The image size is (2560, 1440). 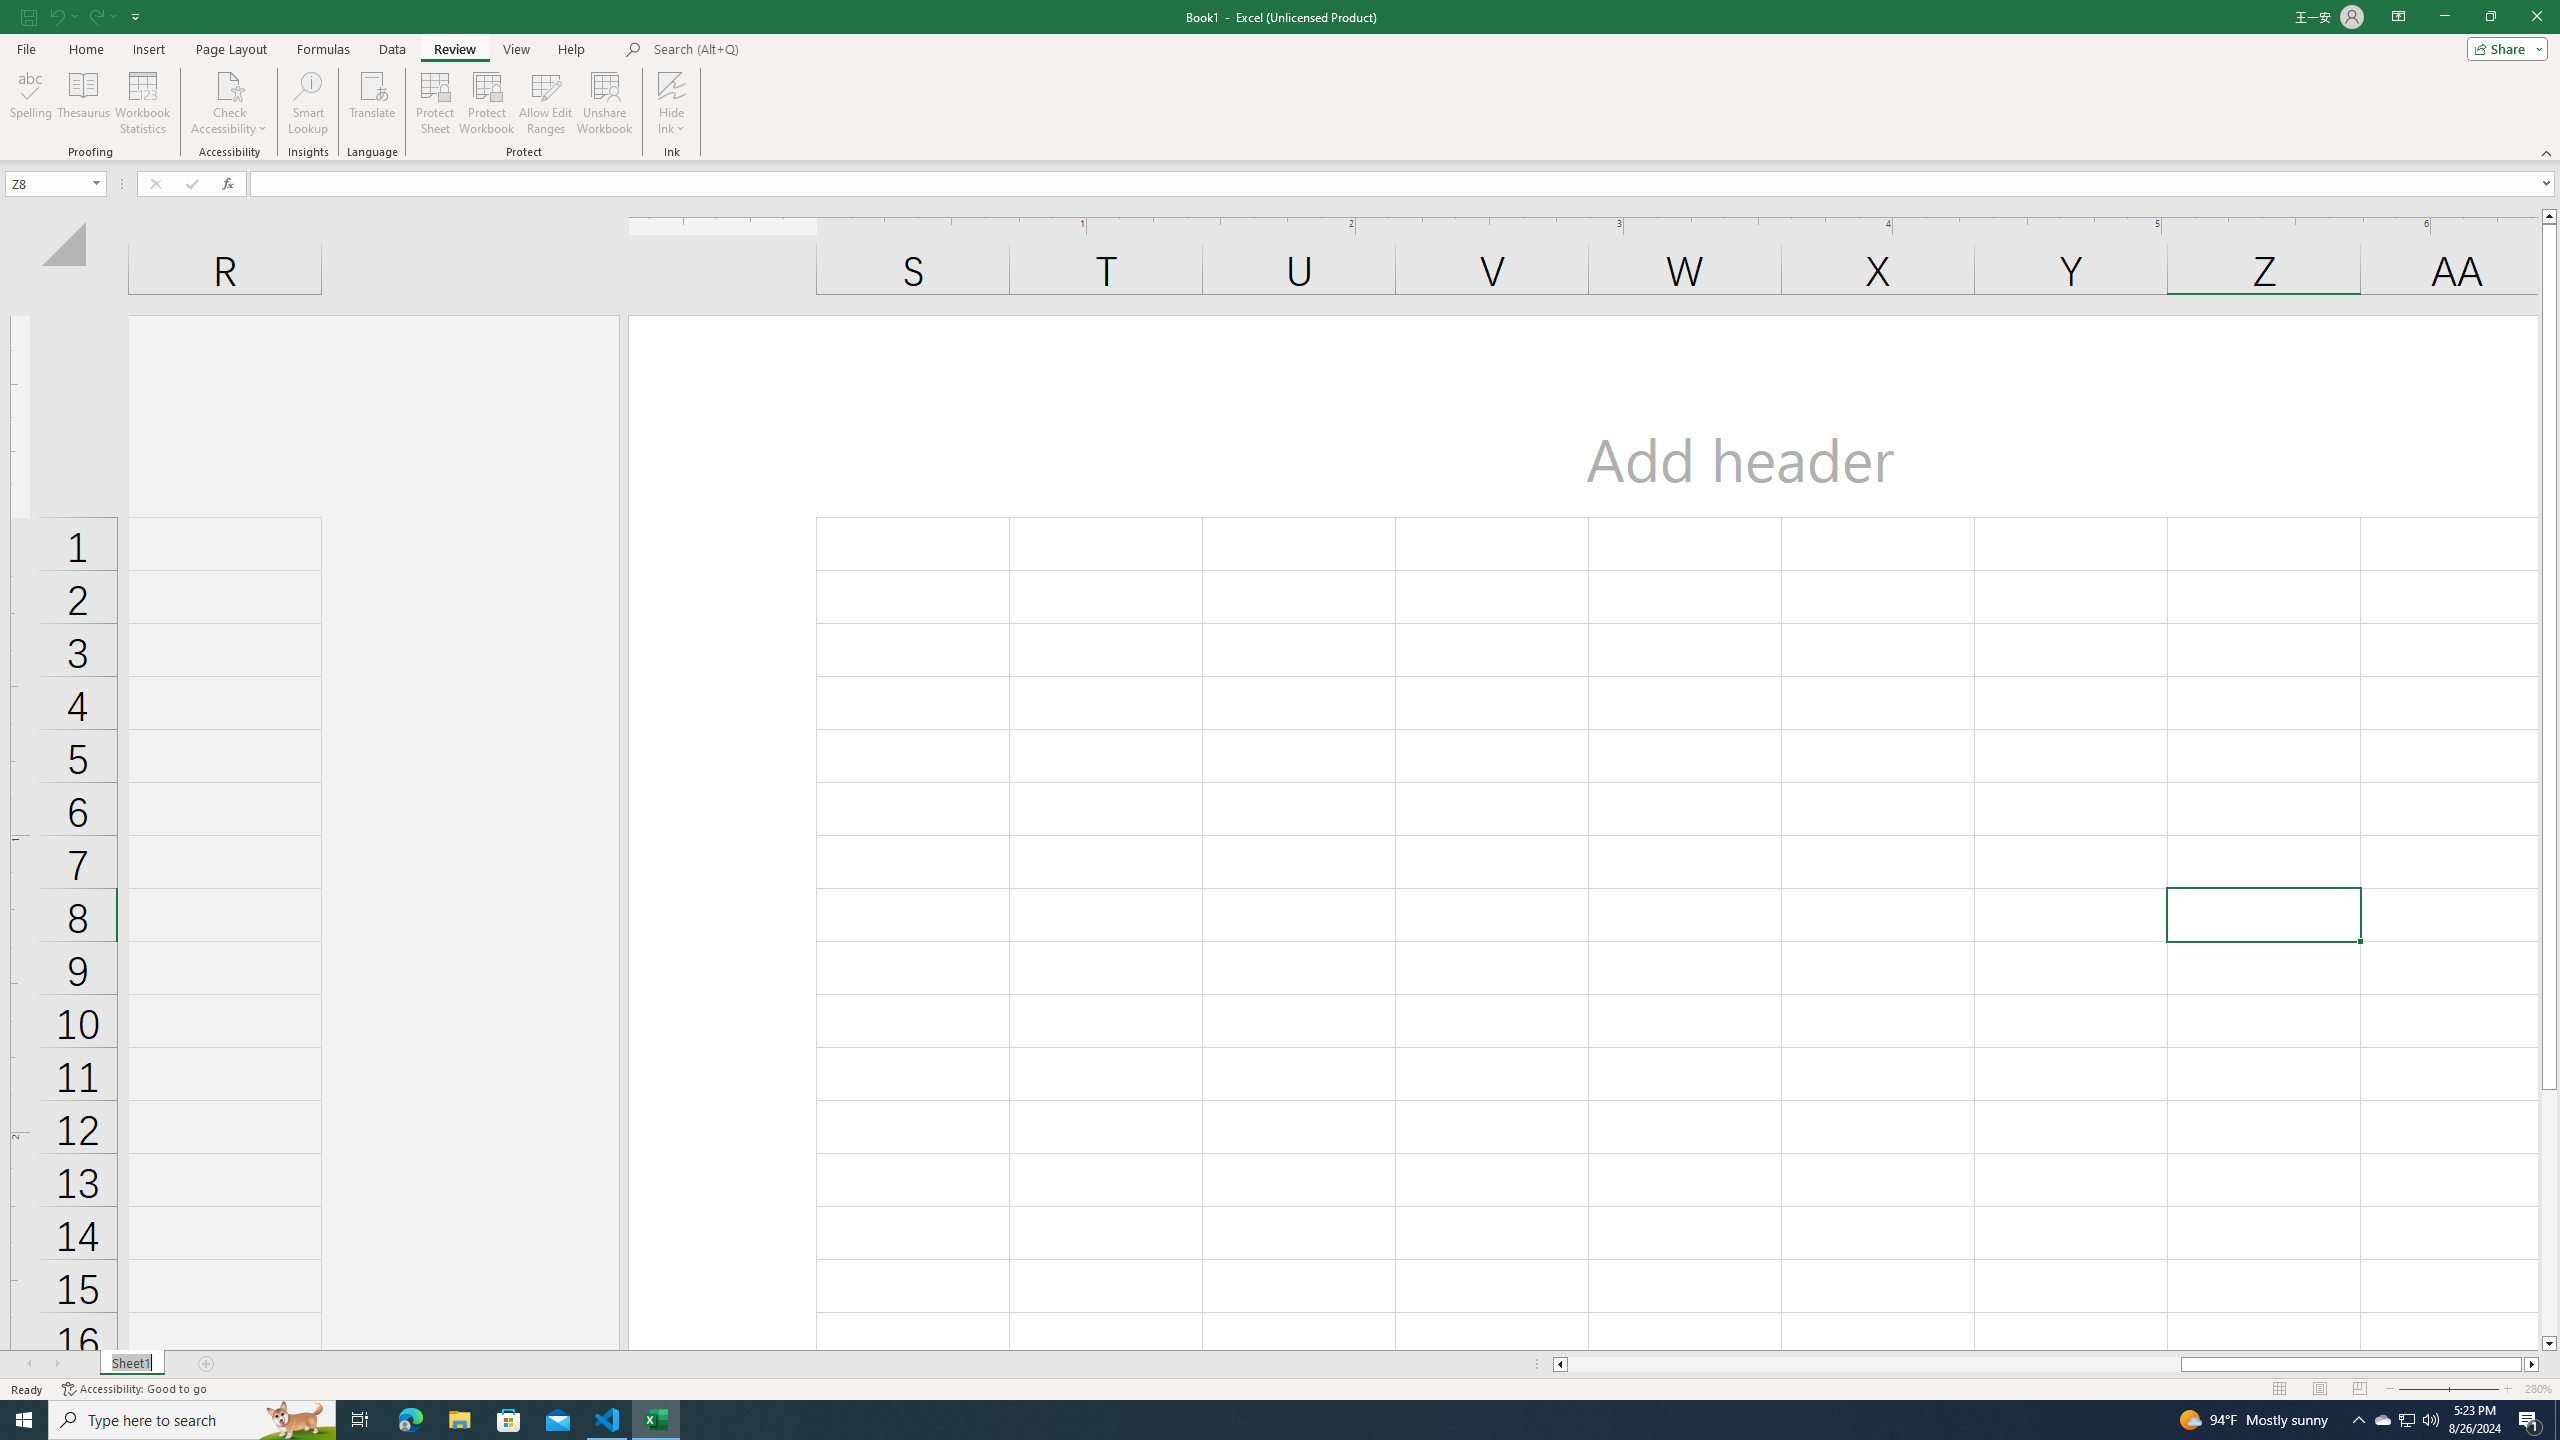 What do you see at coordinates (605, 103) in the screenshot?
I see `Unshare Workbook` at bounding box center [605, 103].